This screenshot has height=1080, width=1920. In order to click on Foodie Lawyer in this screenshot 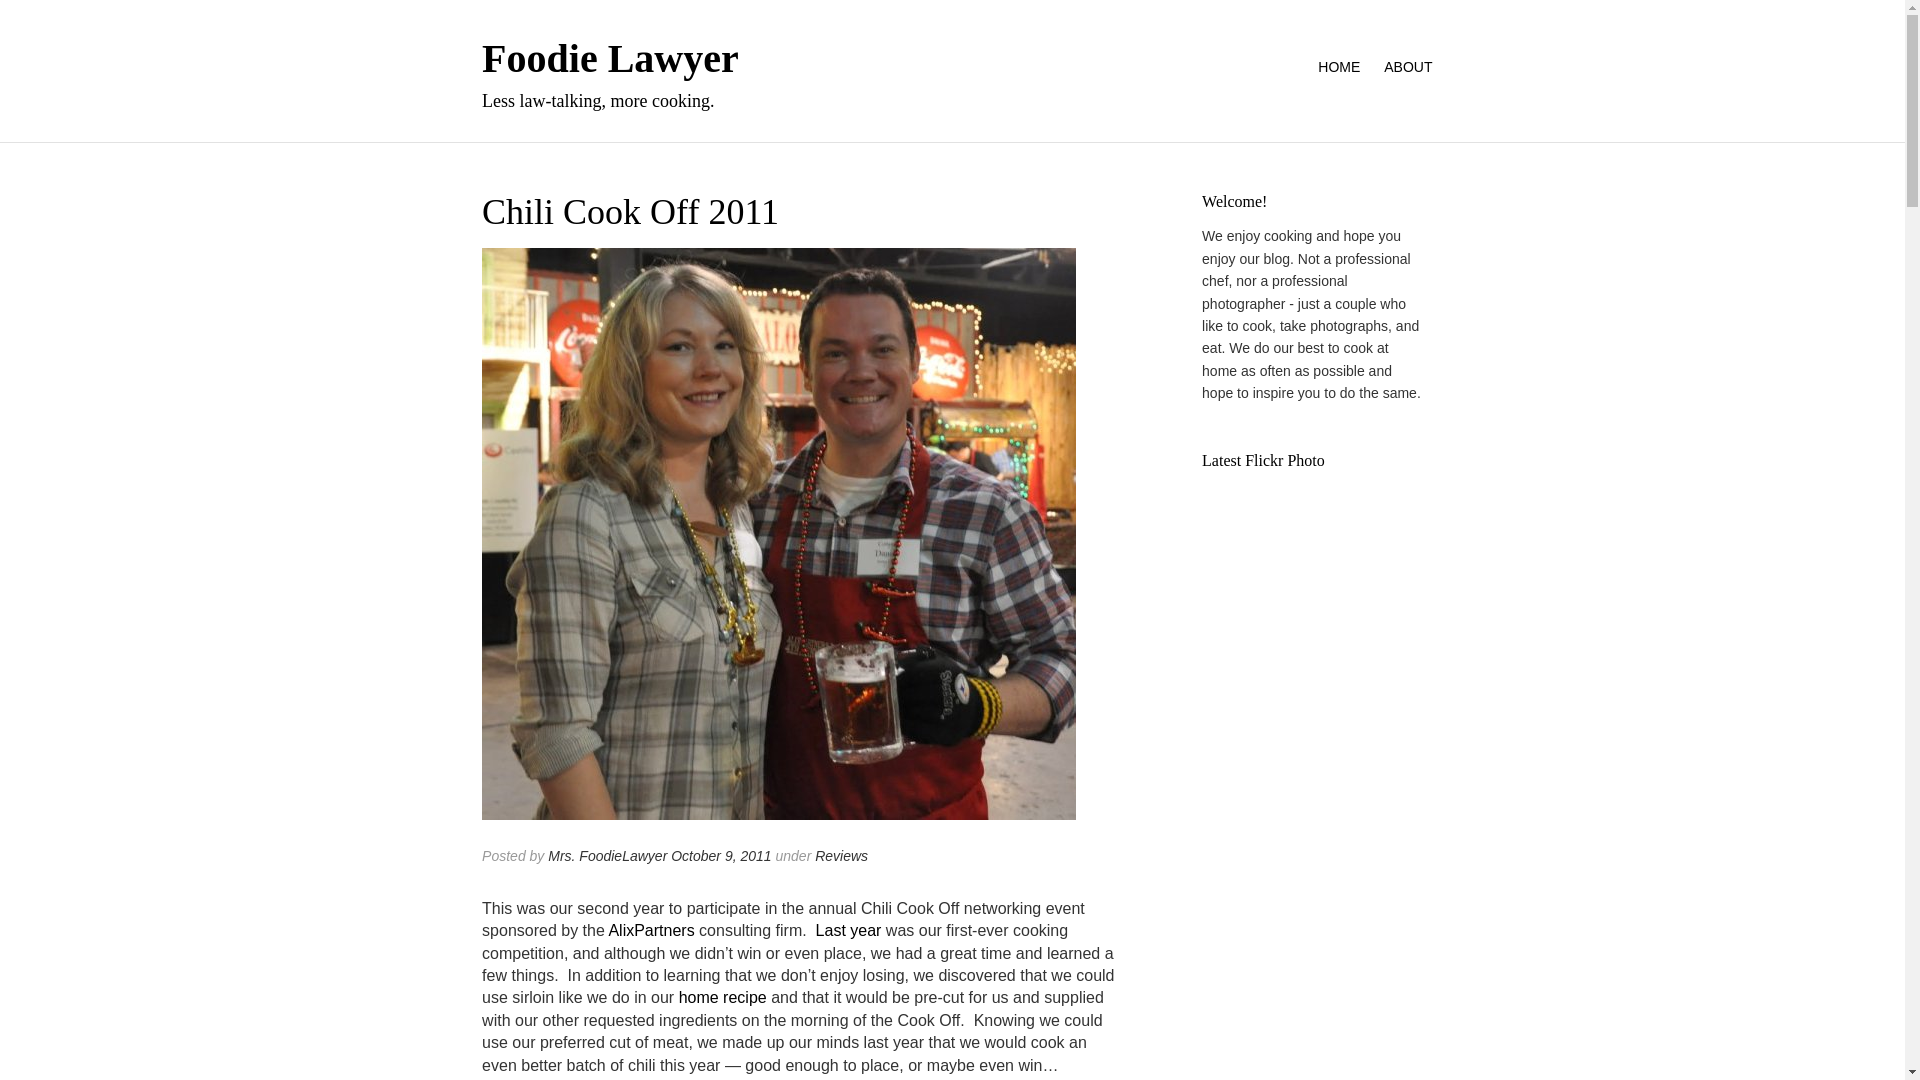, I will do `click(610, 58)`.